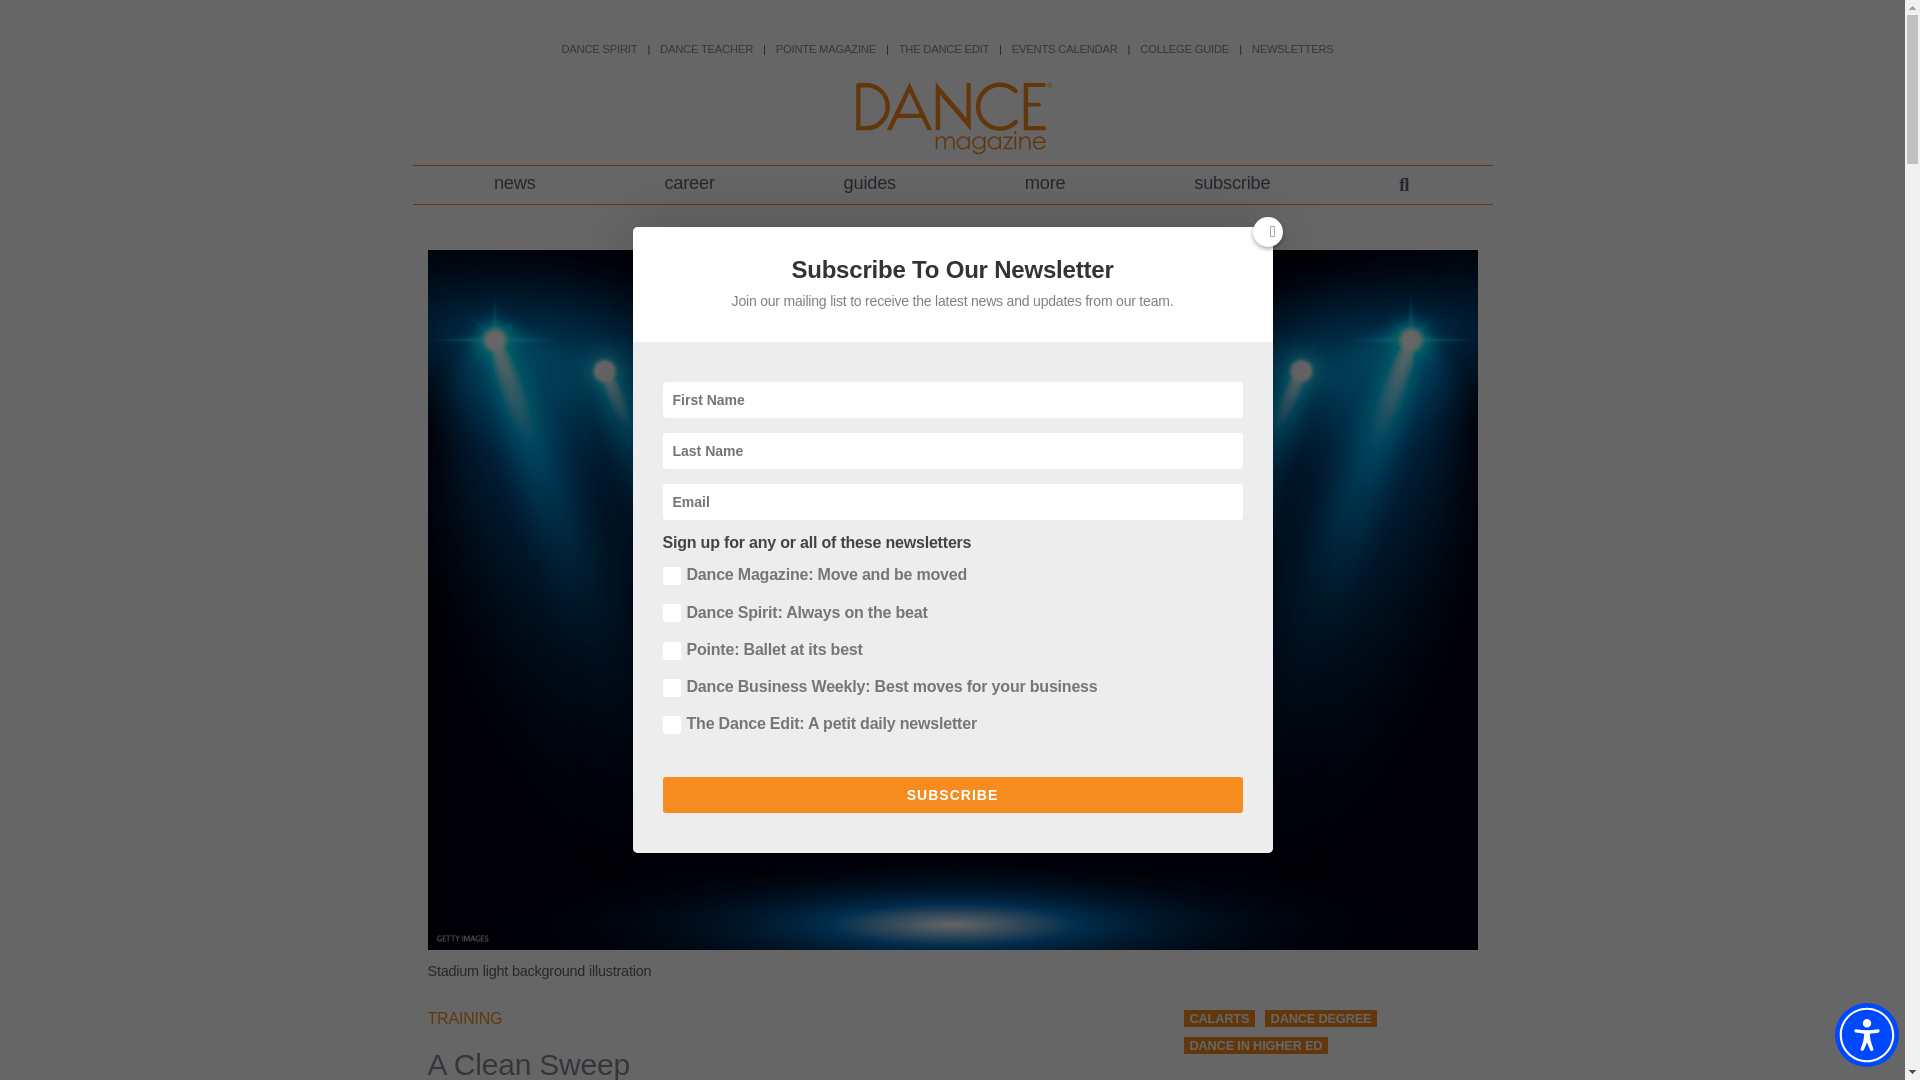  I want to click on DANCE SPIRIT, so click(598, 49).